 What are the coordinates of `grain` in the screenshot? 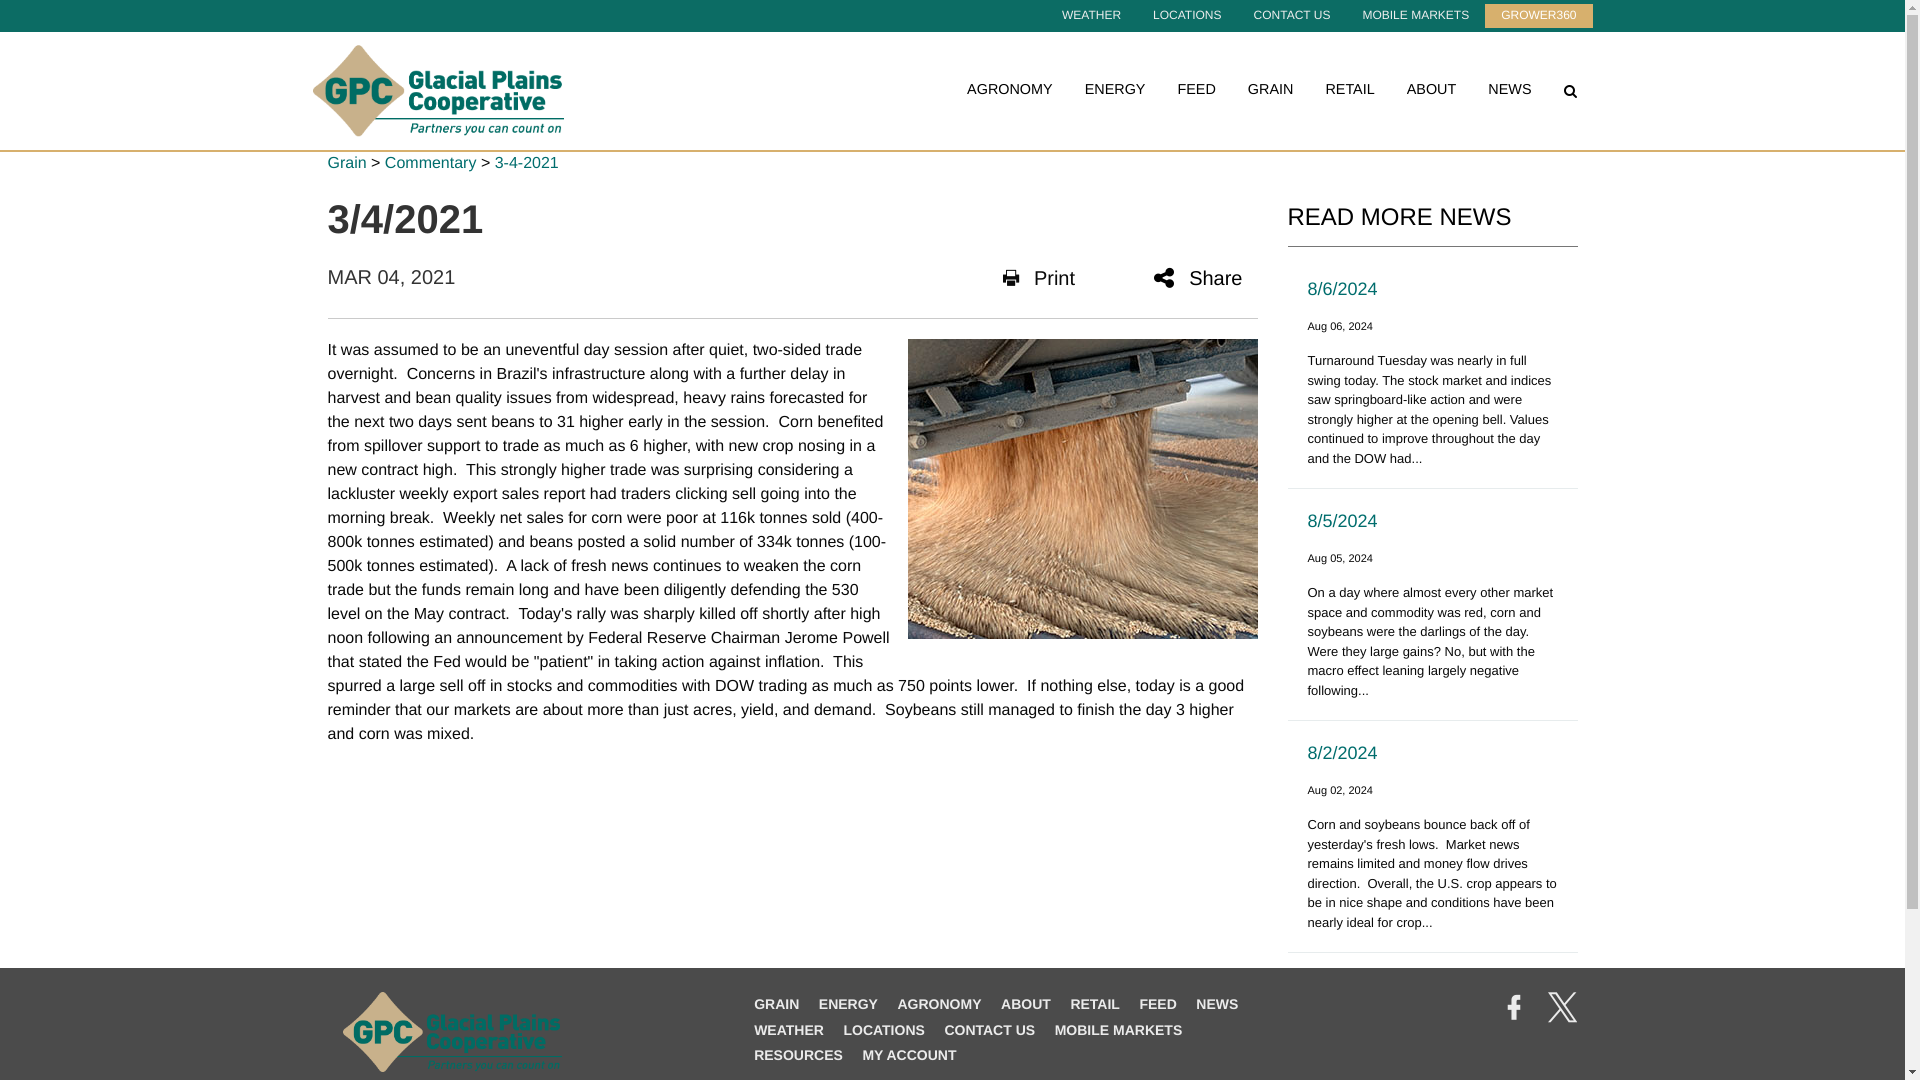 It's located at (776, 1003).